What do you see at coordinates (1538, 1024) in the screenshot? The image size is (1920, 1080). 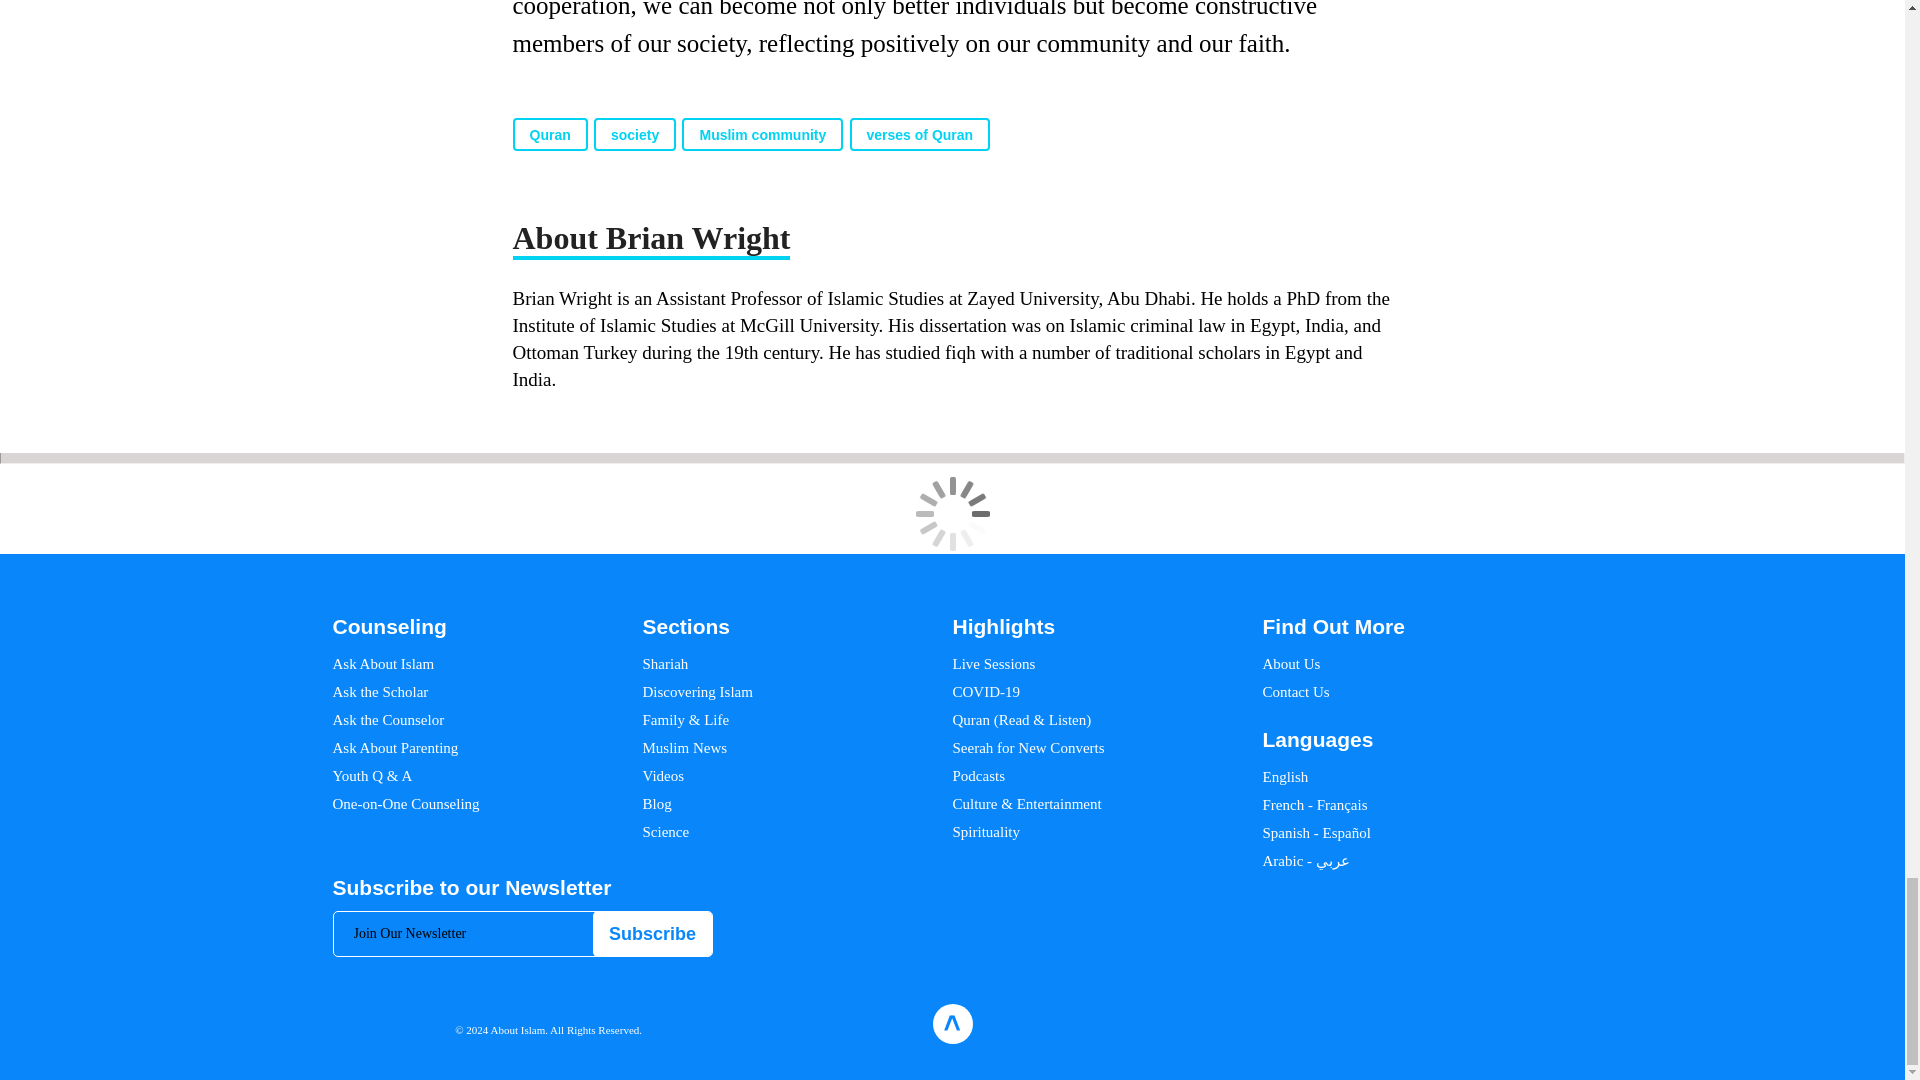 I see `youtube` at bounding box center [1538, 1024].